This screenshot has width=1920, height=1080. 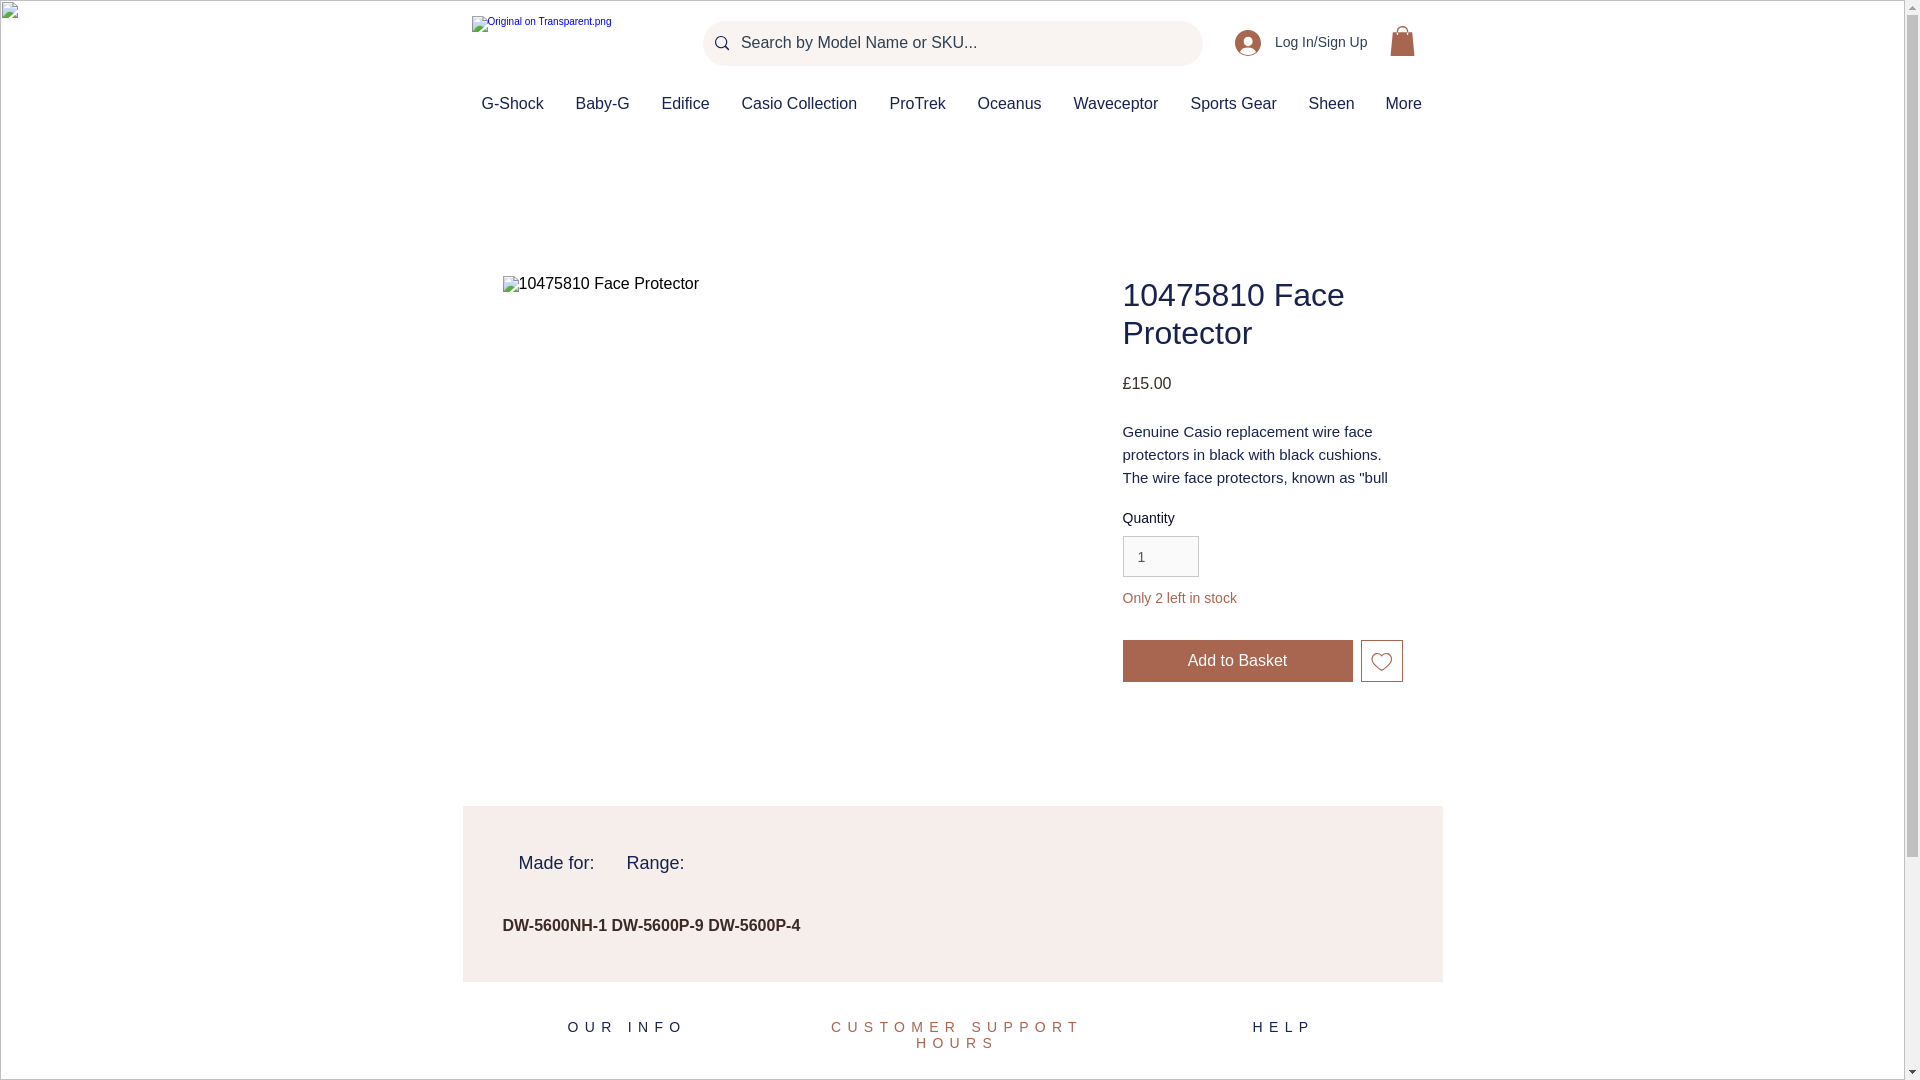 What do you see at coordinates (513, 103) in the screenshot?
I see `G-Shock` at bounding box center [513, 103].